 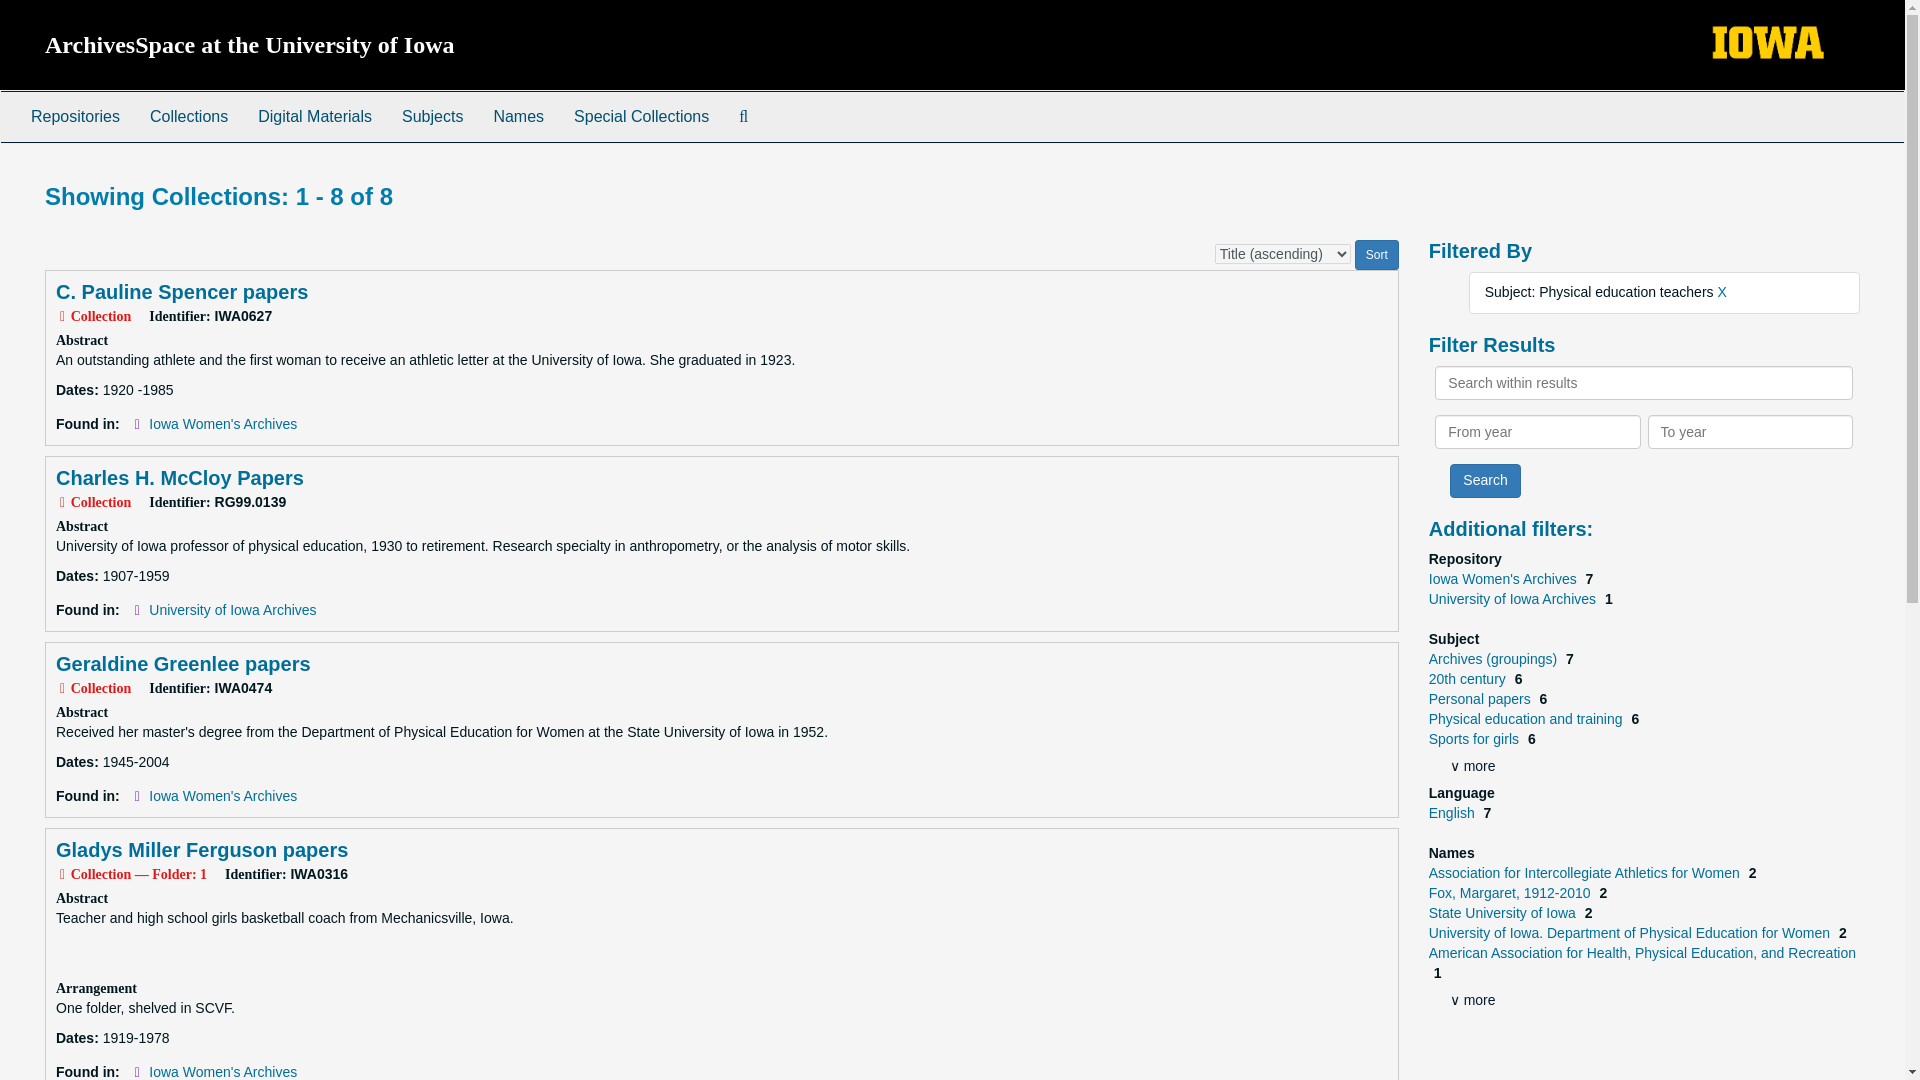 What do you see at coordinates (201, 850) in the screenshot?
I see `Gladys Miller Ferguson papers` at bounding box center [201, 850].